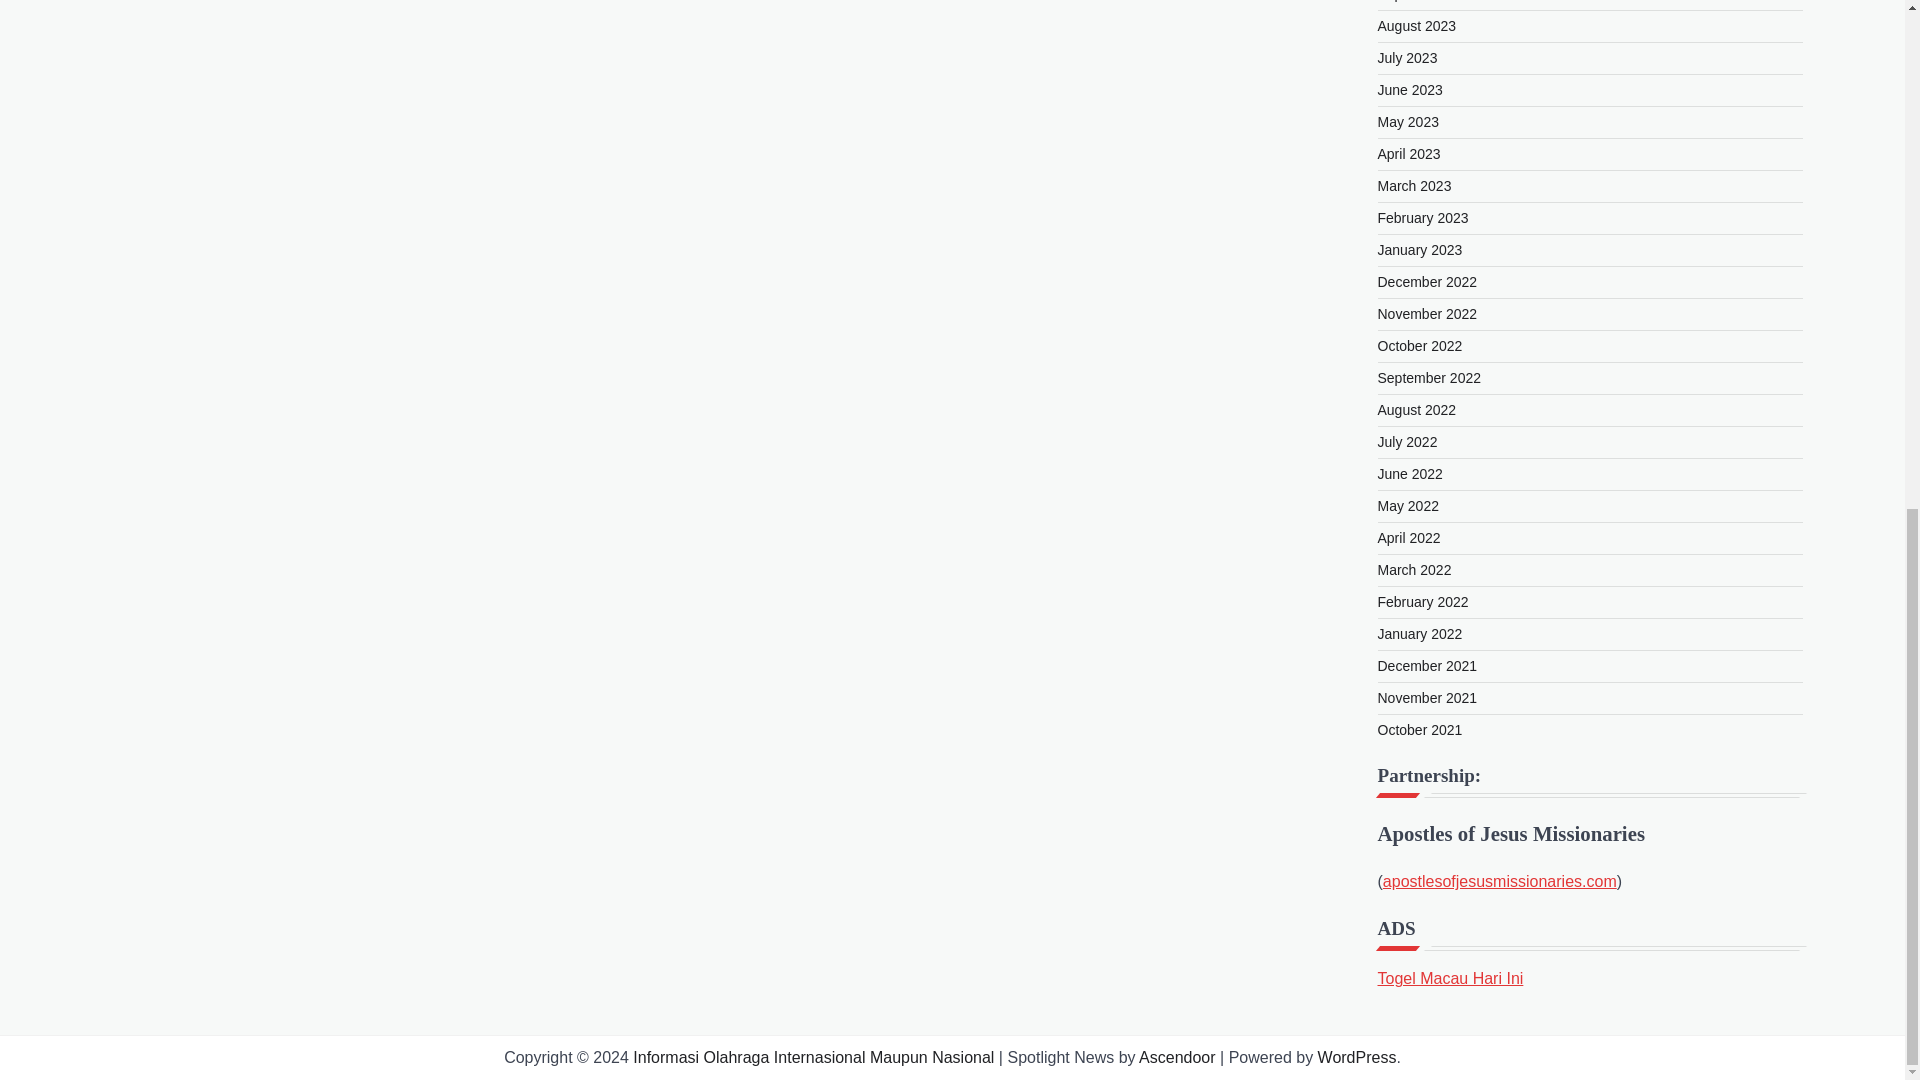 The image size is (1920, 1080). What do you see at coordinates (1430, 1) in the screenshot?
I see `September 2023` at bounding box center [1430, 1].